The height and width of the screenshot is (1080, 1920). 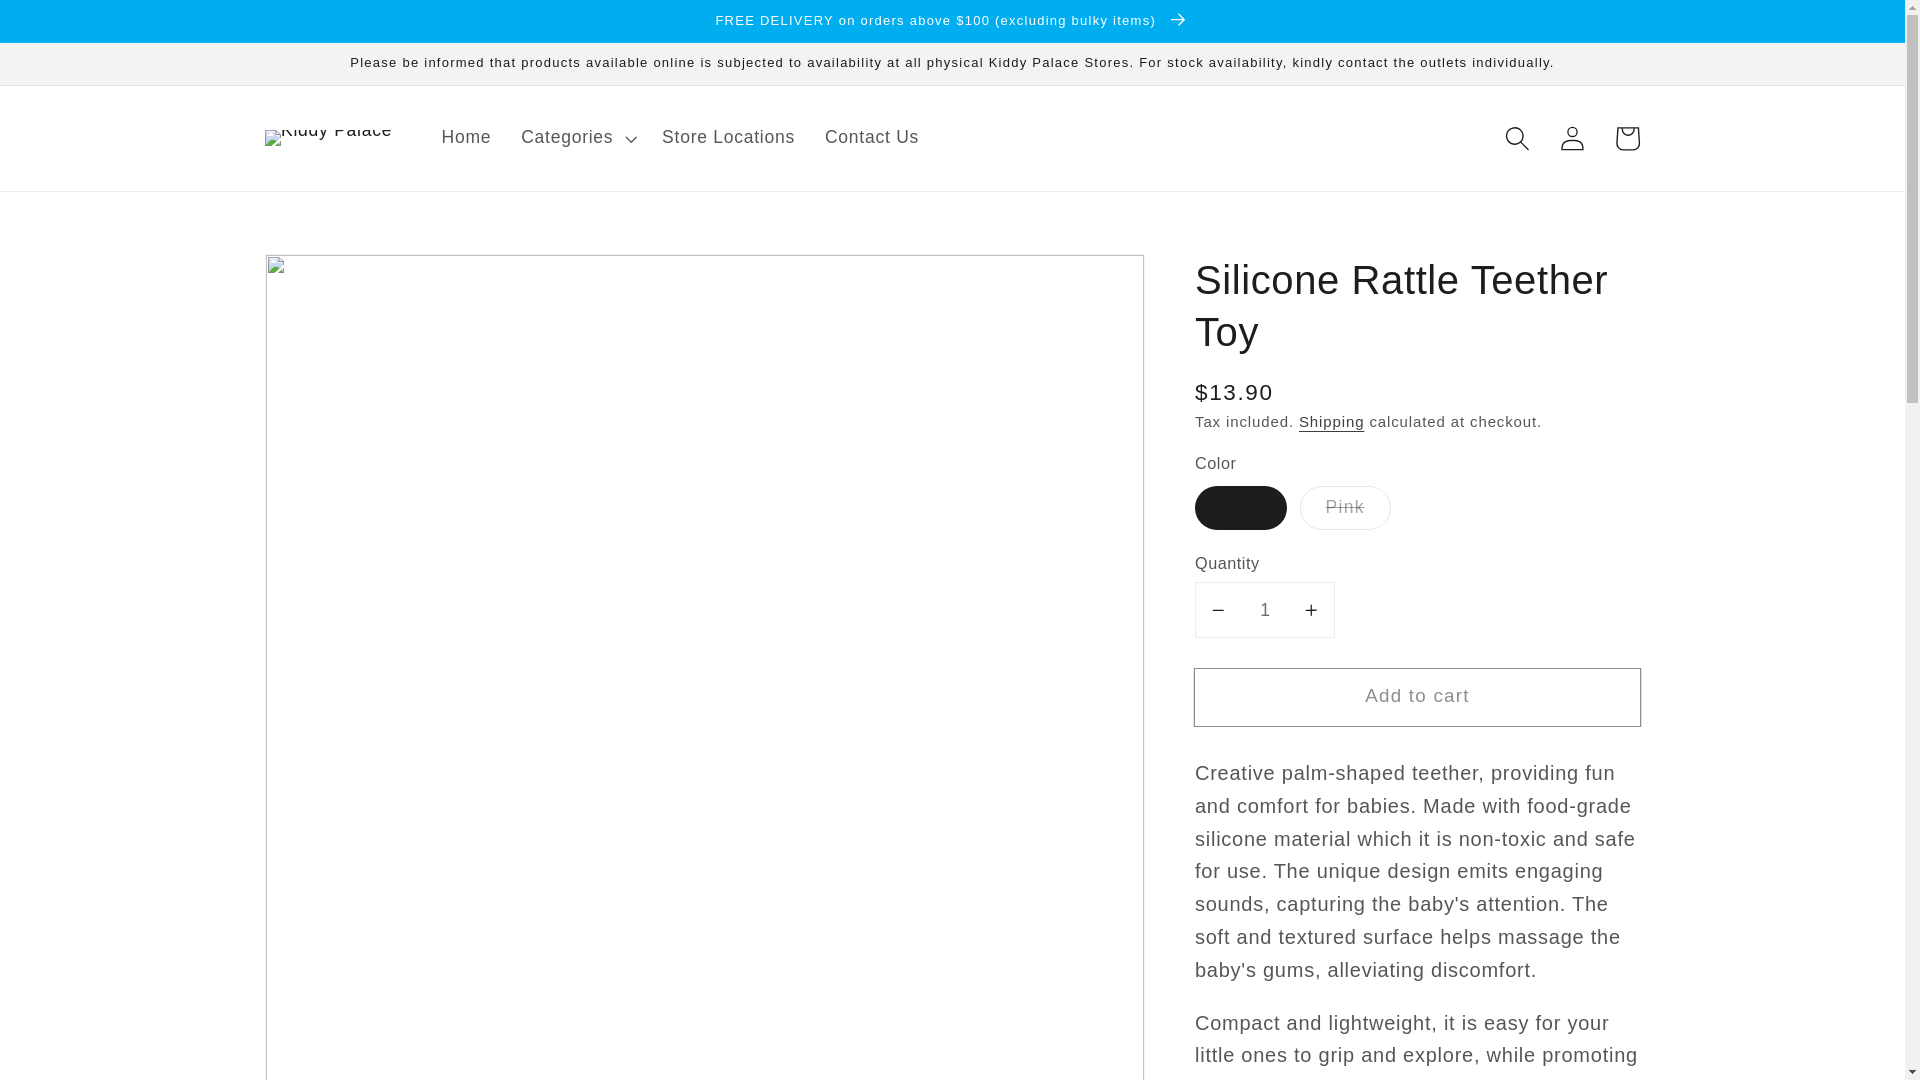 What do you see at coordinates (1264, 610) in the screenshot?
I see `1` at bounding box center [1264, 610].